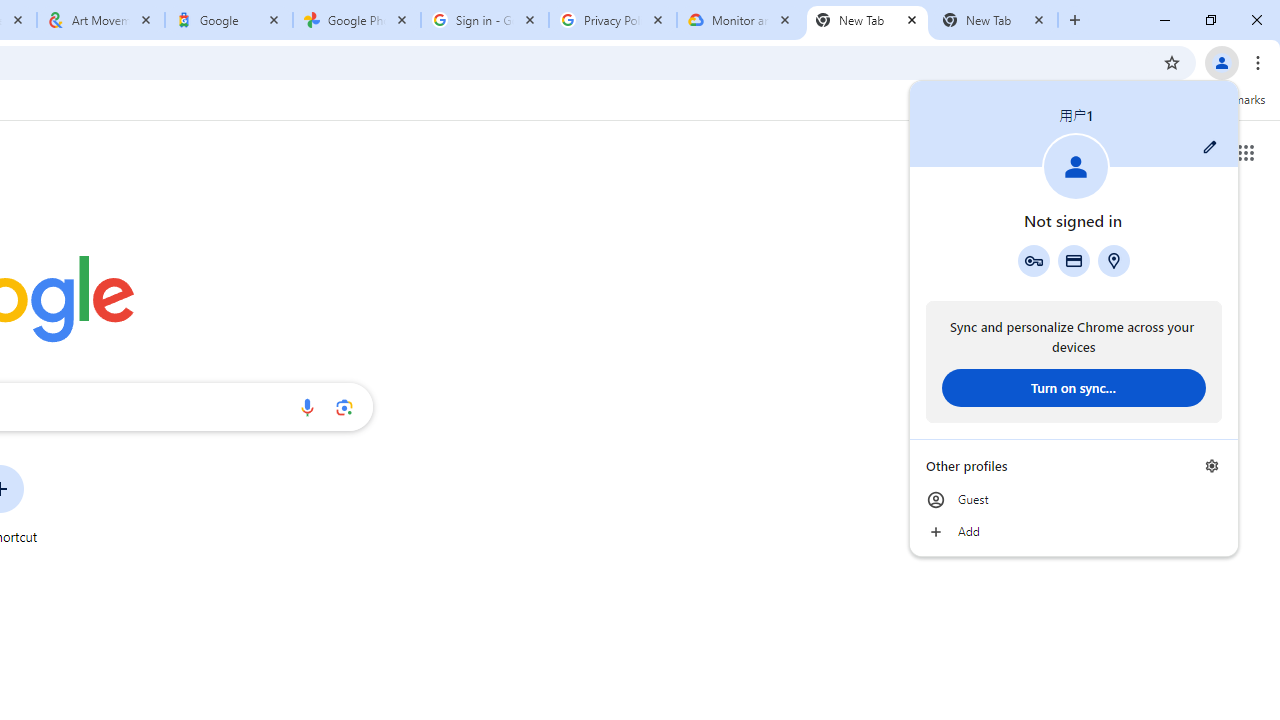 This screenshot has height=720, width=1280. What do you see at coordinates (485, 20) in the screenshot?
I see `Sign in - Google Accounts` at bounding box center [485, 20].